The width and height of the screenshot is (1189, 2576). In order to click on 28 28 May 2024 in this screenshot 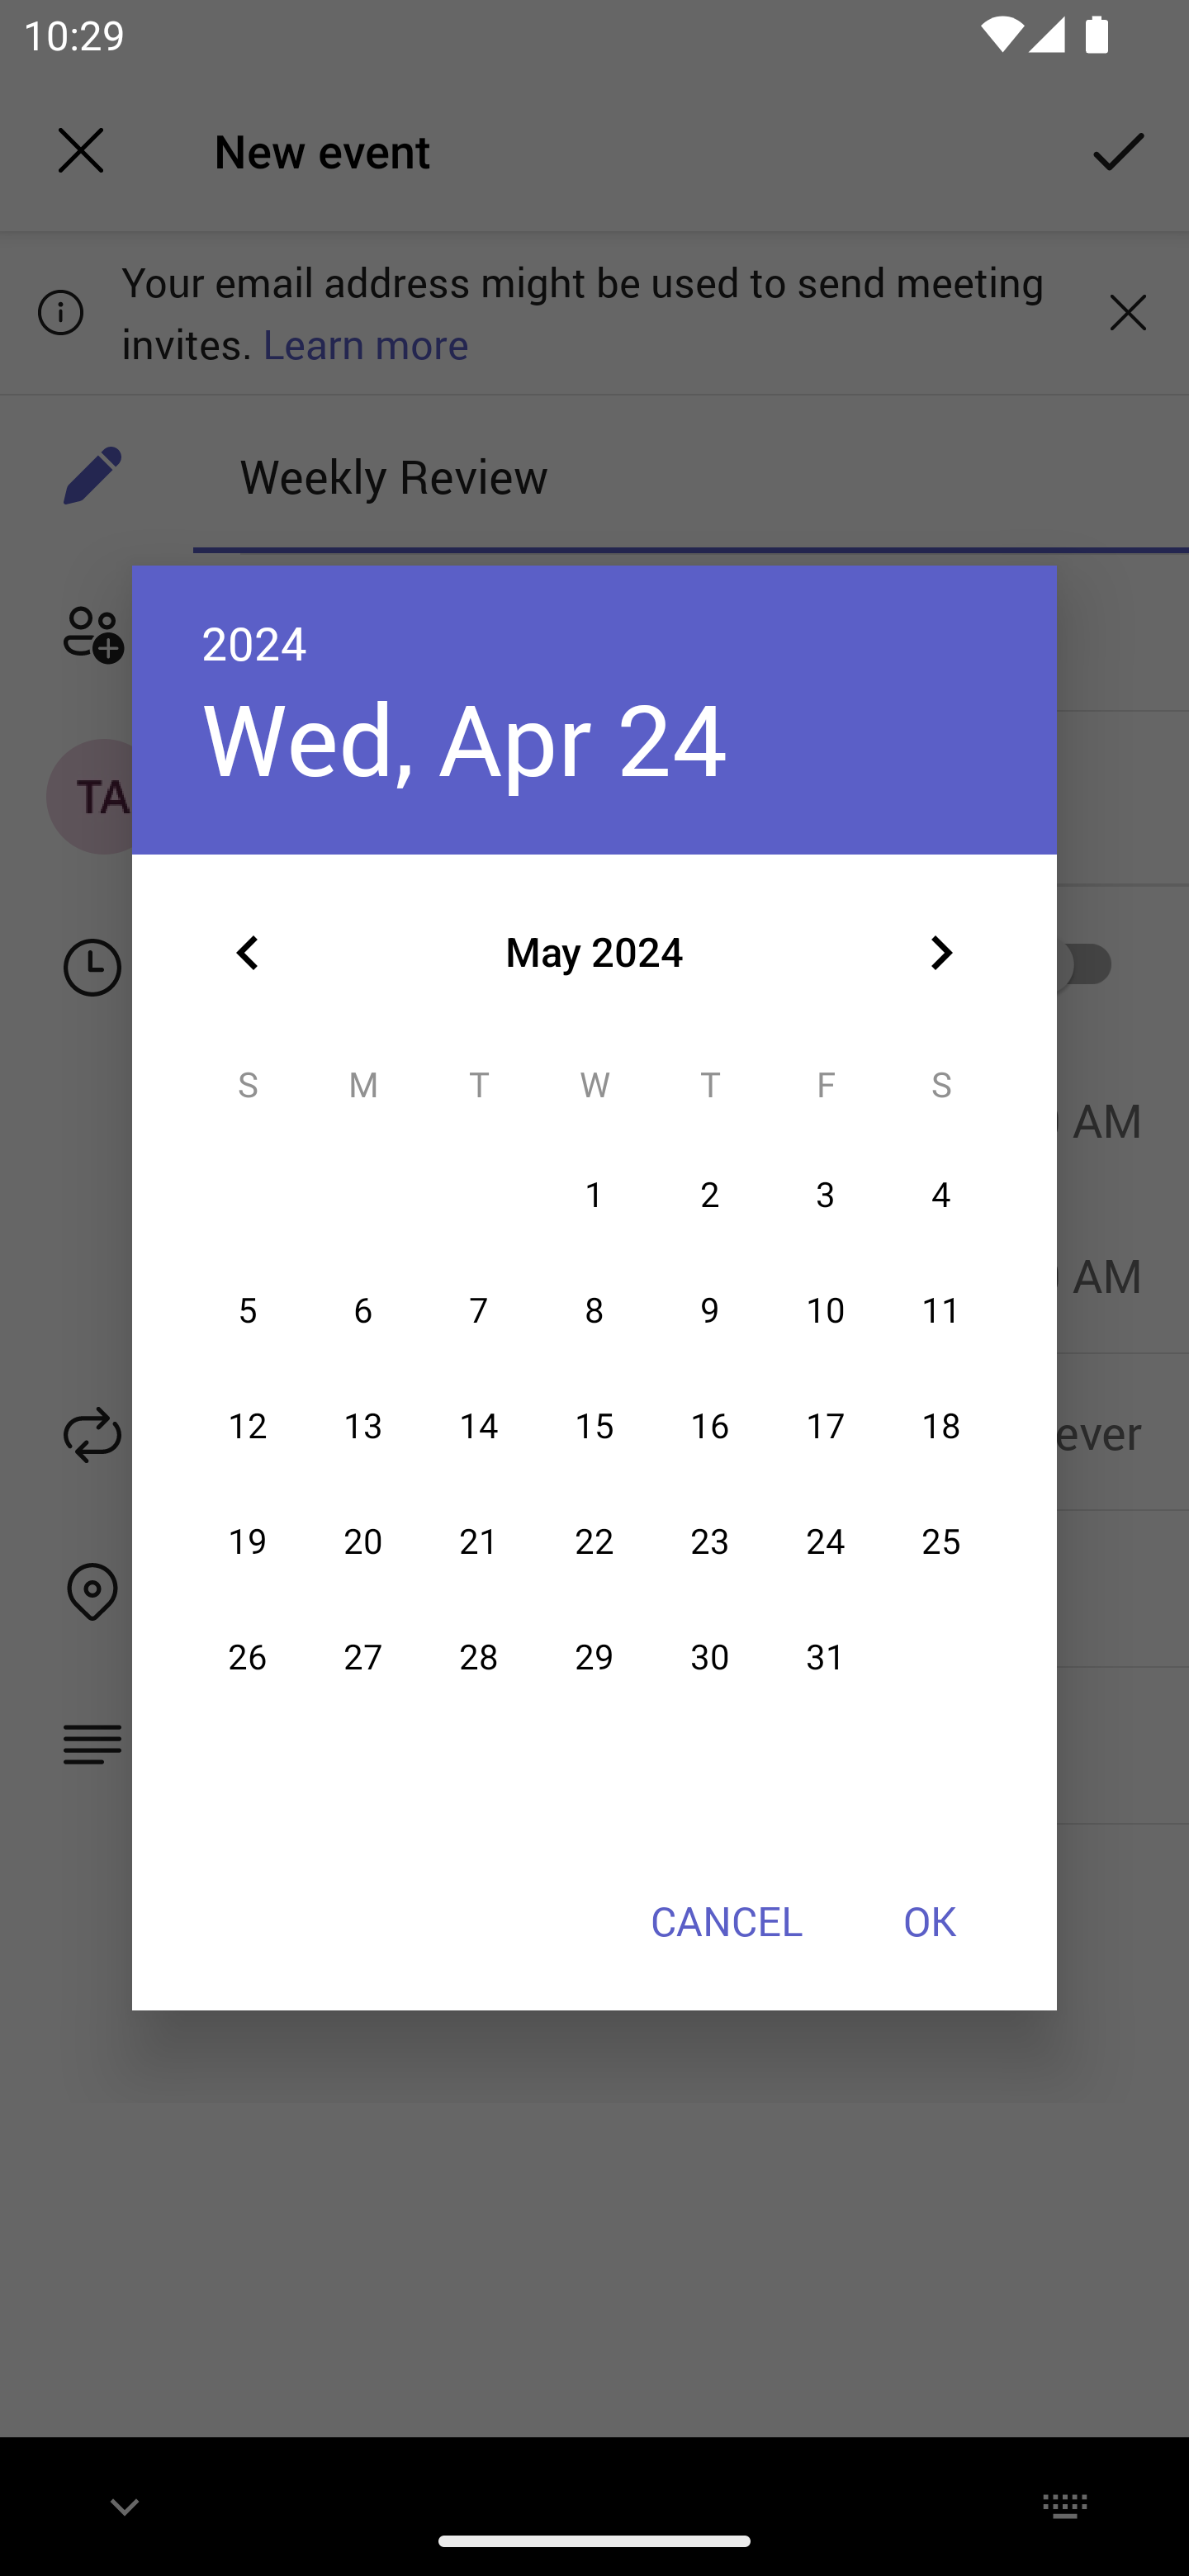, I will do `click(478, 1657)`.